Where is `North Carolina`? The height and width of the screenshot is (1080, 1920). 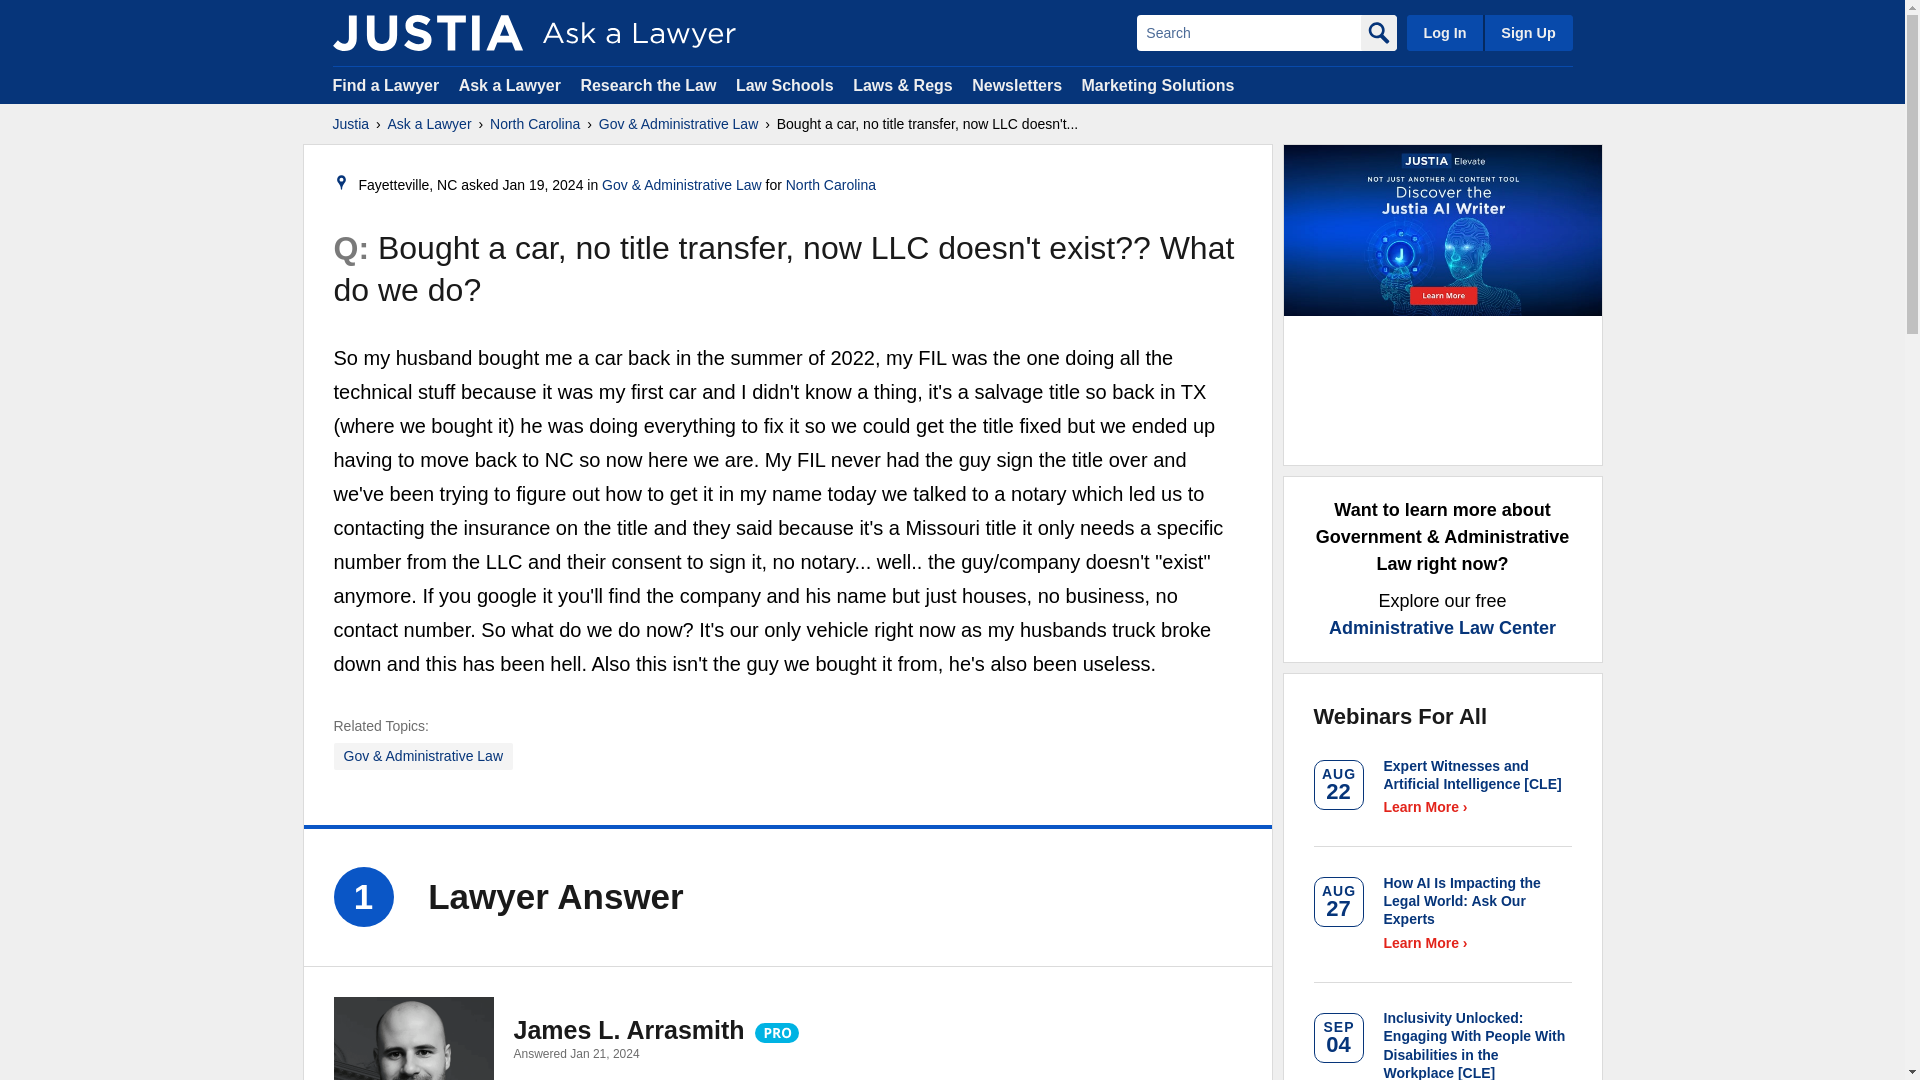
North Carolina is located at coordinates (830, 185).